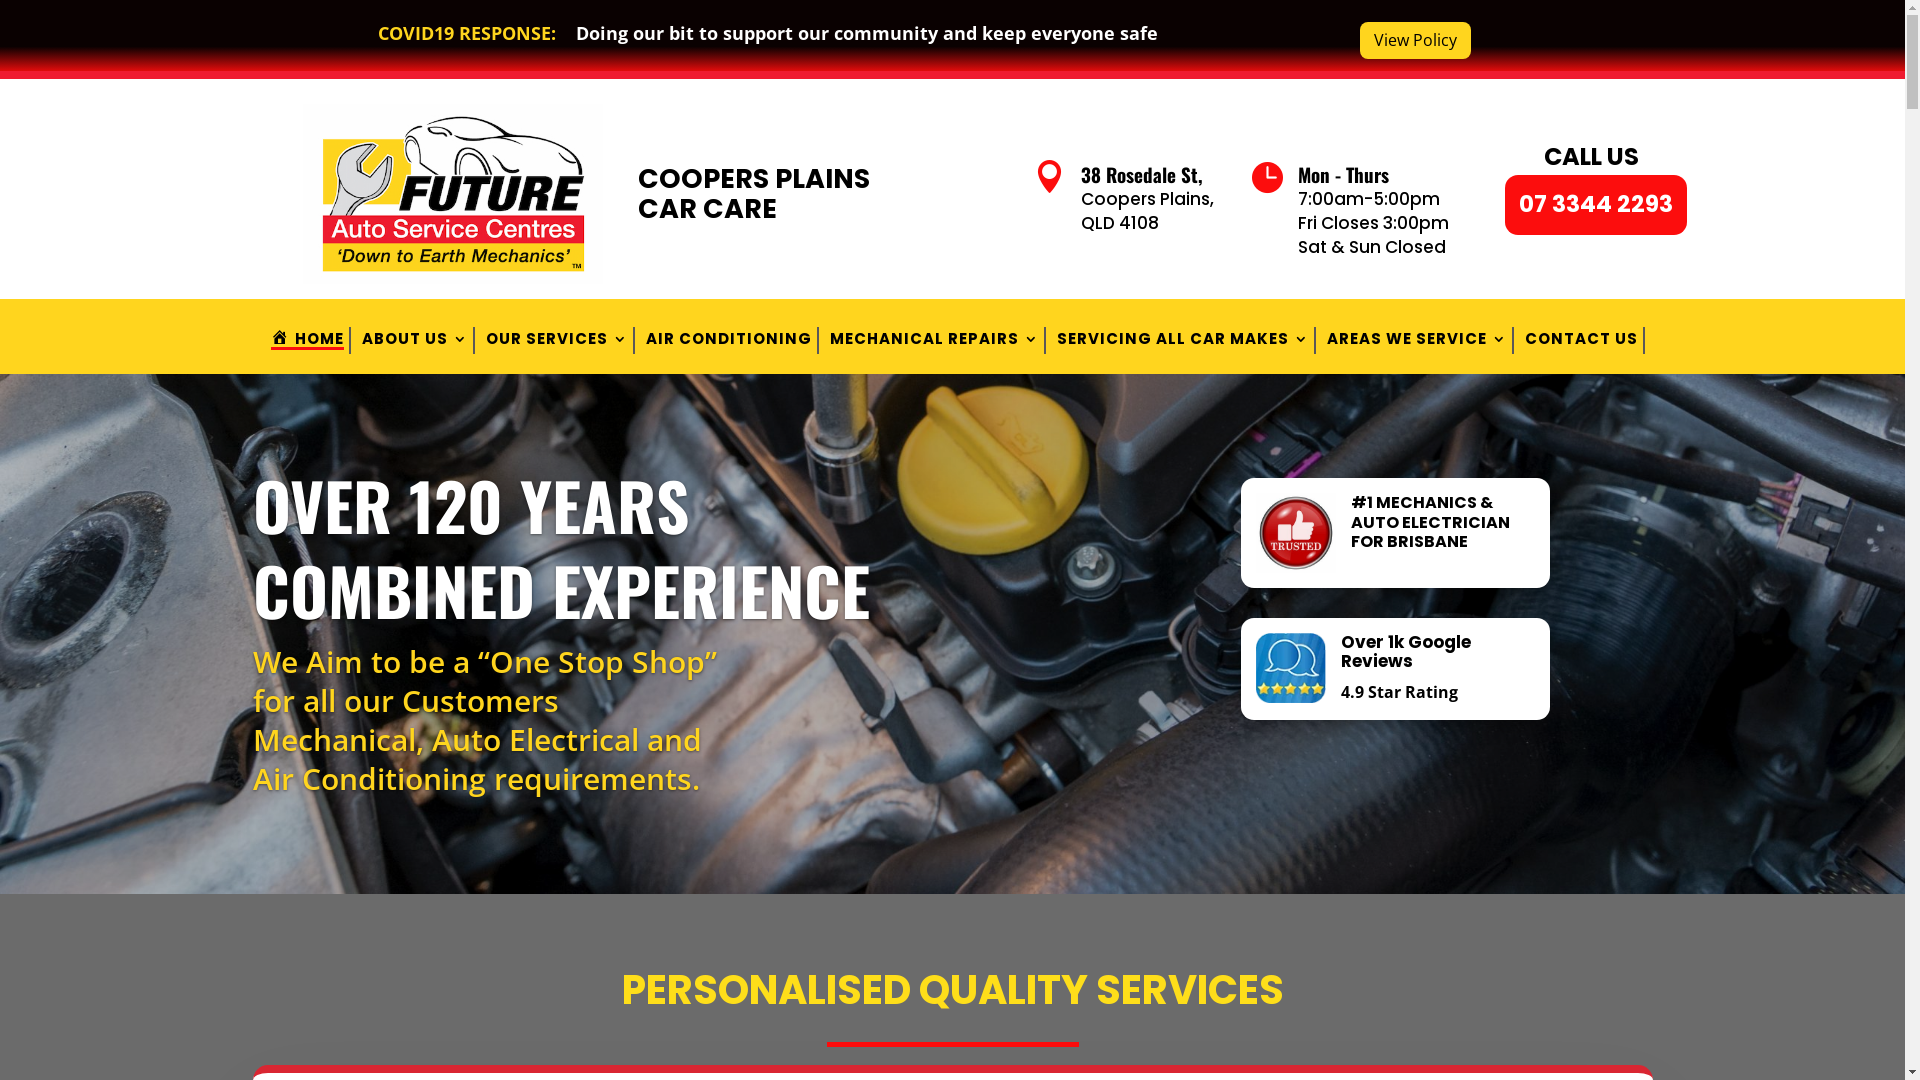  I want to click on View Policy, so click(1416, 40).